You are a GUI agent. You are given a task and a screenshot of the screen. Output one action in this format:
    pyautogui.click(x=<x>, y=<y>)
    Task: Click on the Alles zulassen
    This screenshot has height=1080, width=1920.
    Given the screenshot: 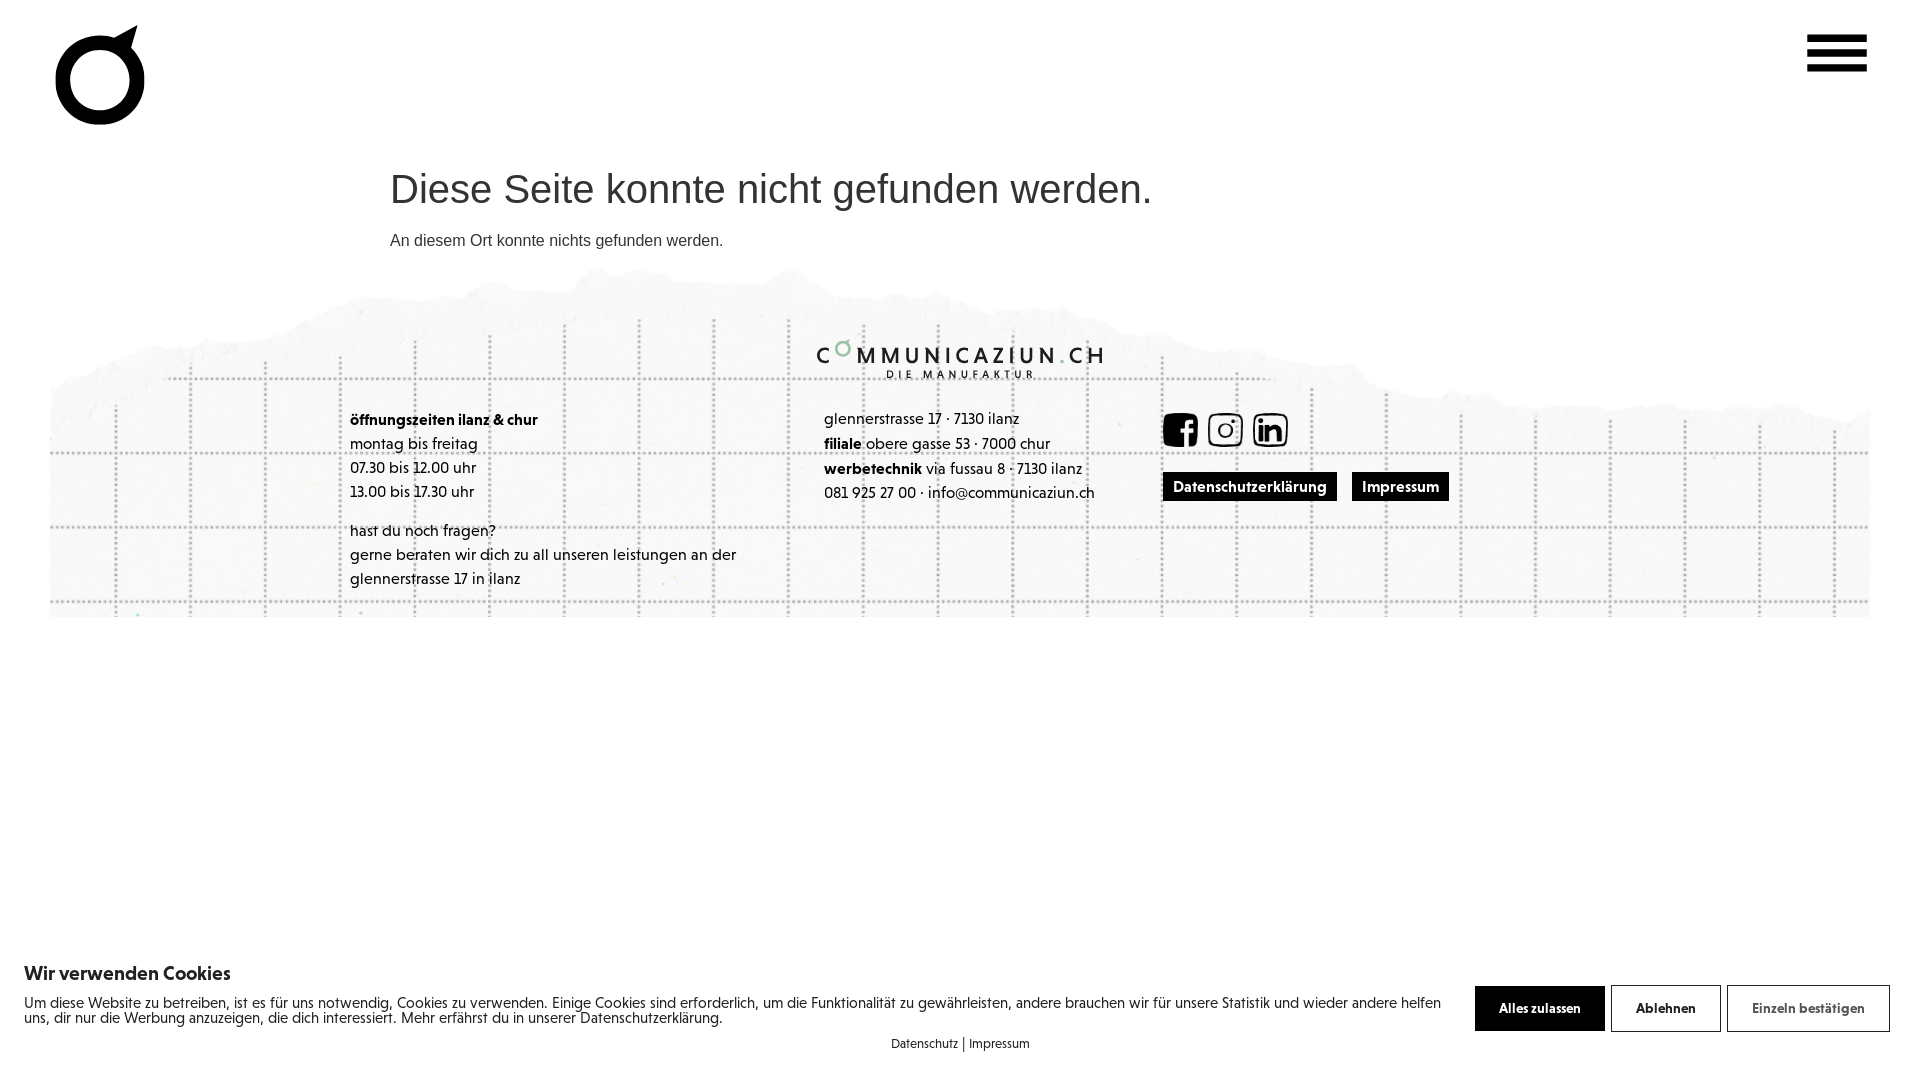 What is the action you would take?
    pyautogui.click(x=1540, y=1008)
    